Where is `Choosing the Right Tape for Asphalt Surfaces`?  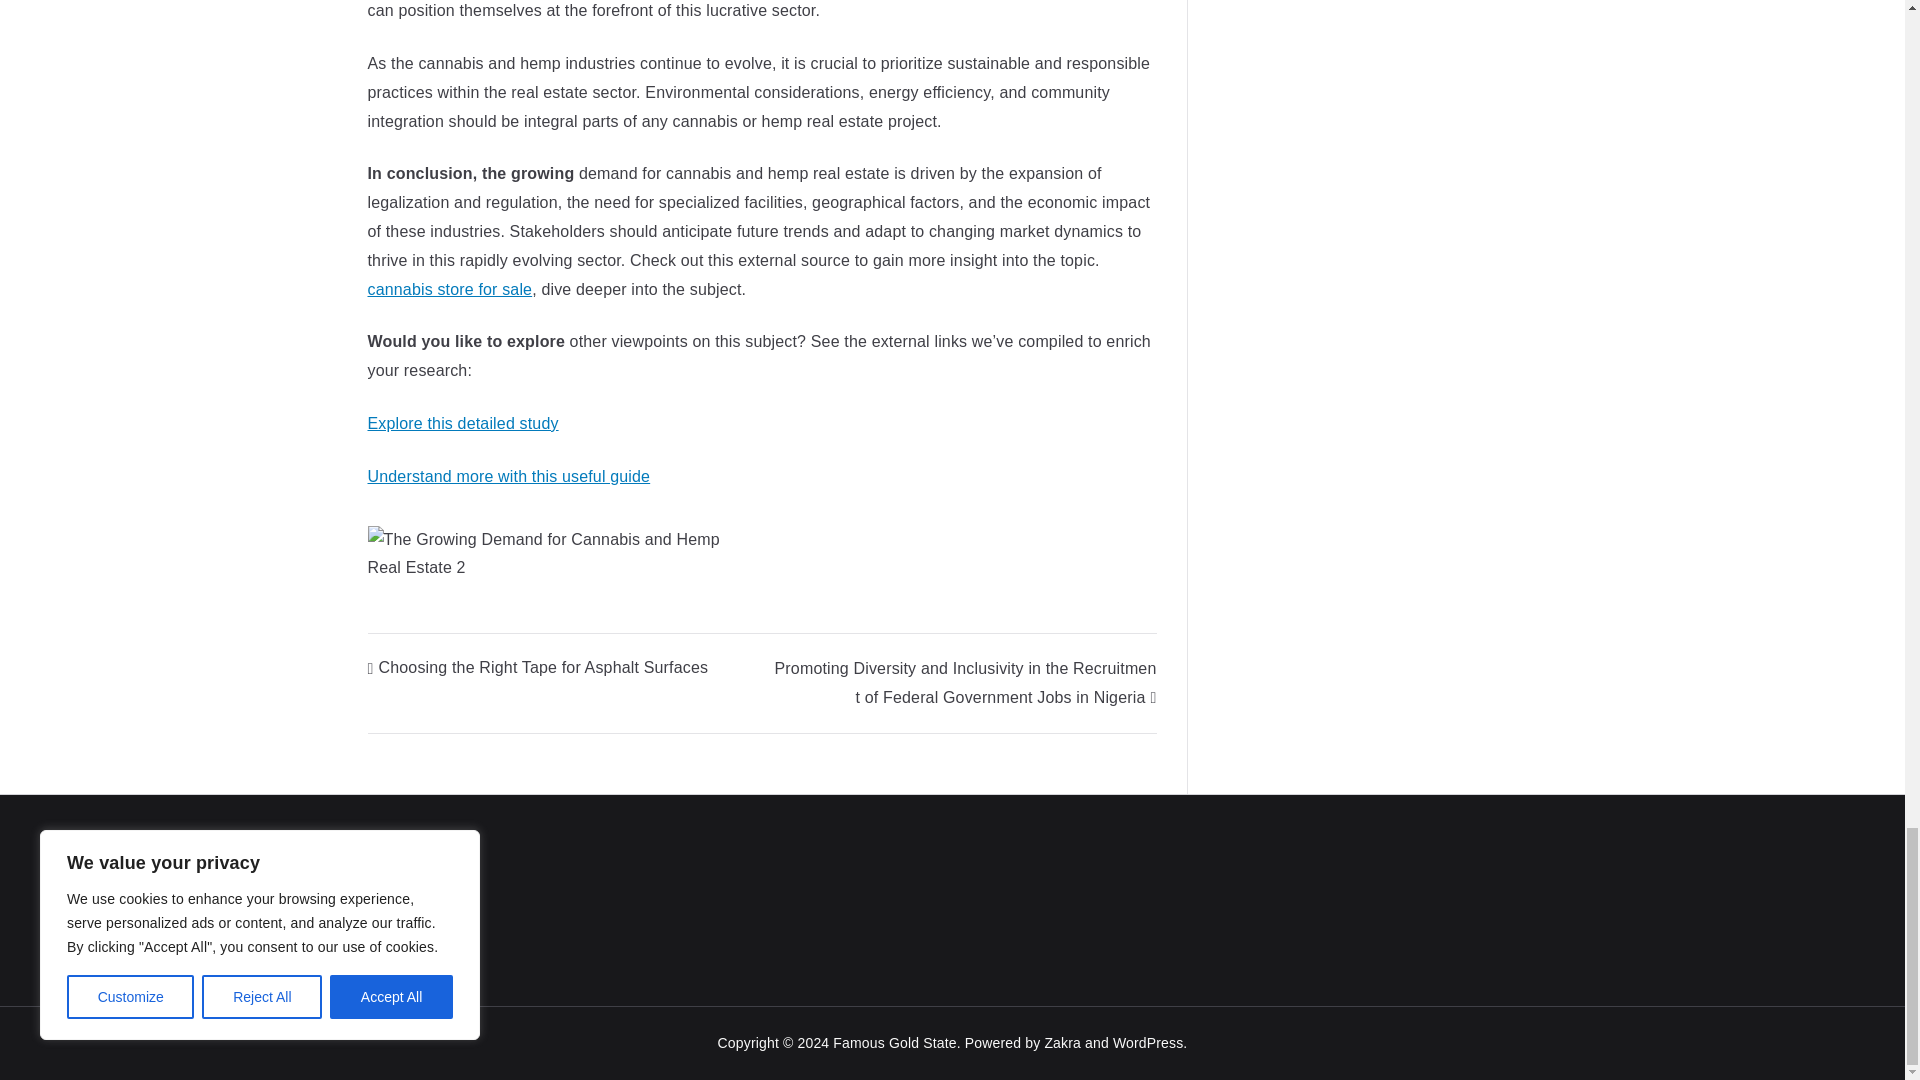
Choosing the Right Tape for Asphalt Surfaces is located at coordinates (538, 667).